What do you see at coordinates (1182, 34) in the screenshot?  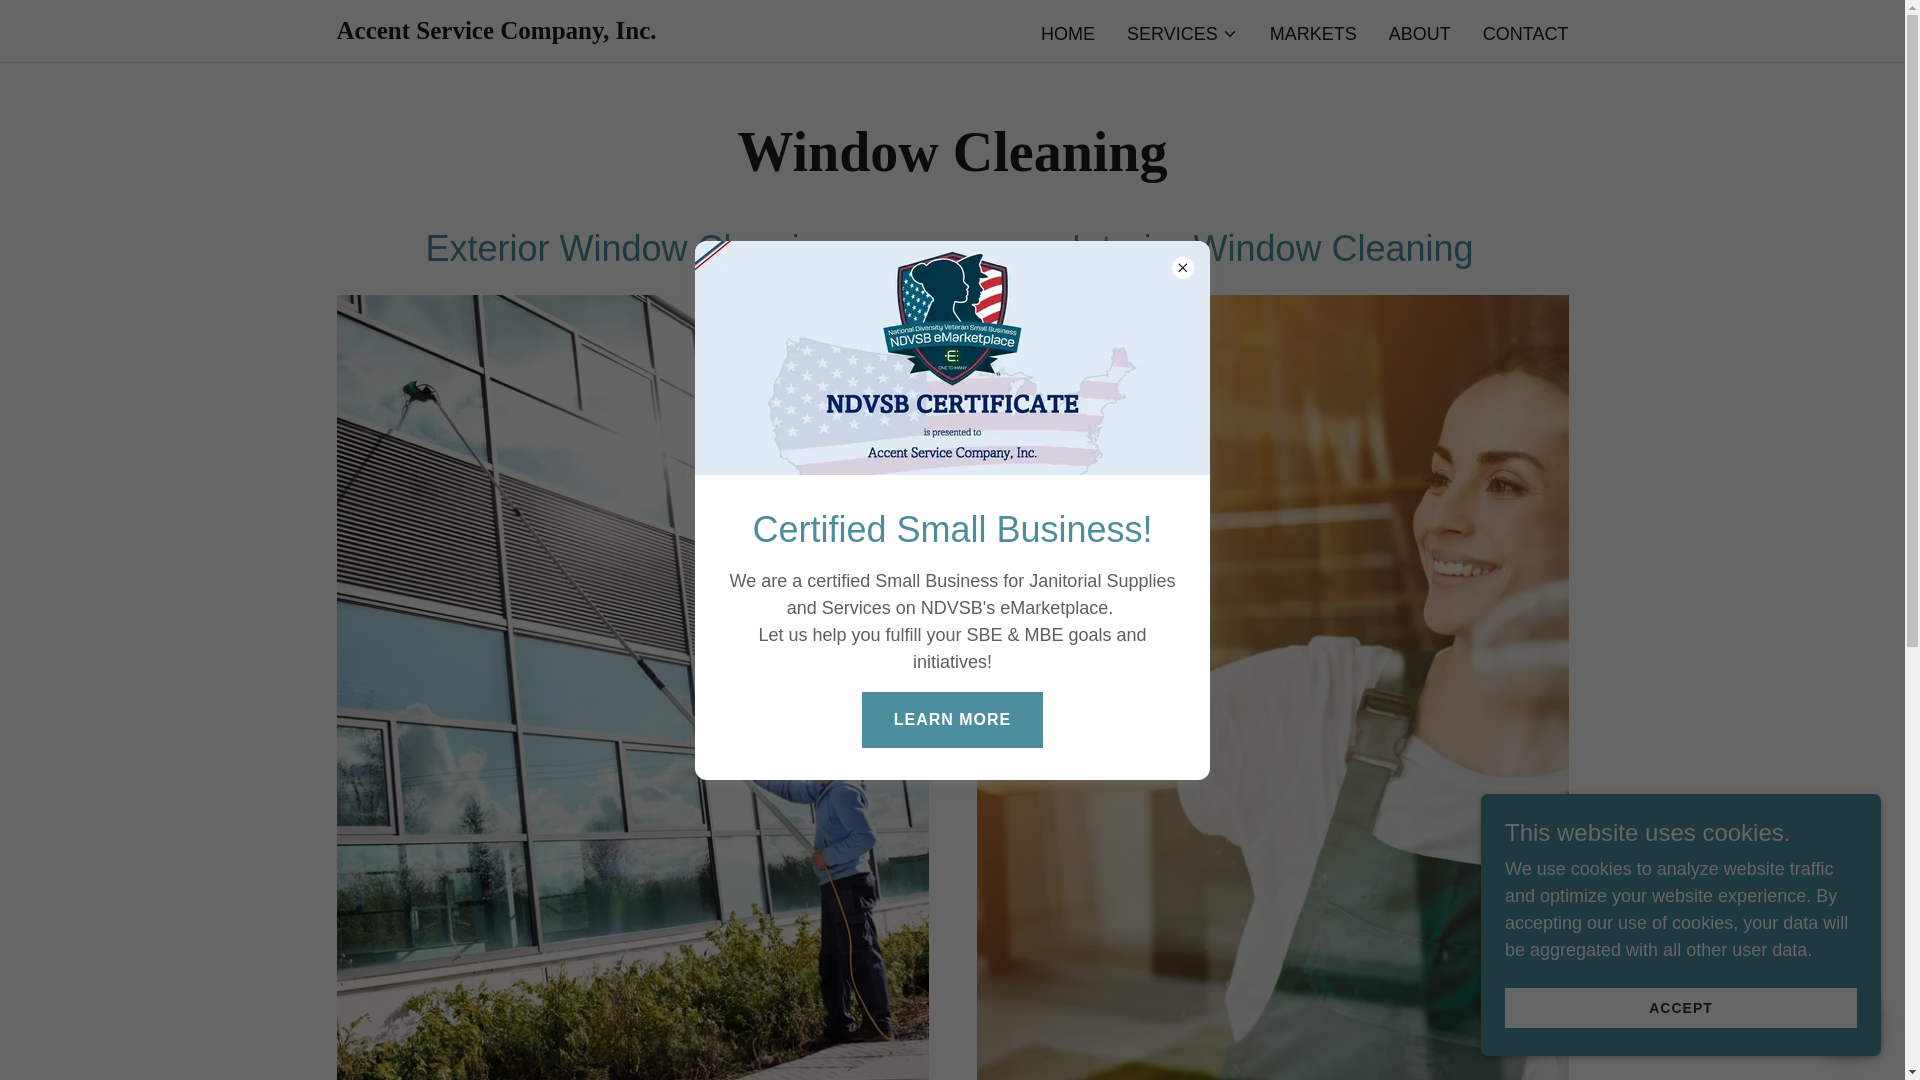 I see `SERVICES` at bounding box center [1182, 34].